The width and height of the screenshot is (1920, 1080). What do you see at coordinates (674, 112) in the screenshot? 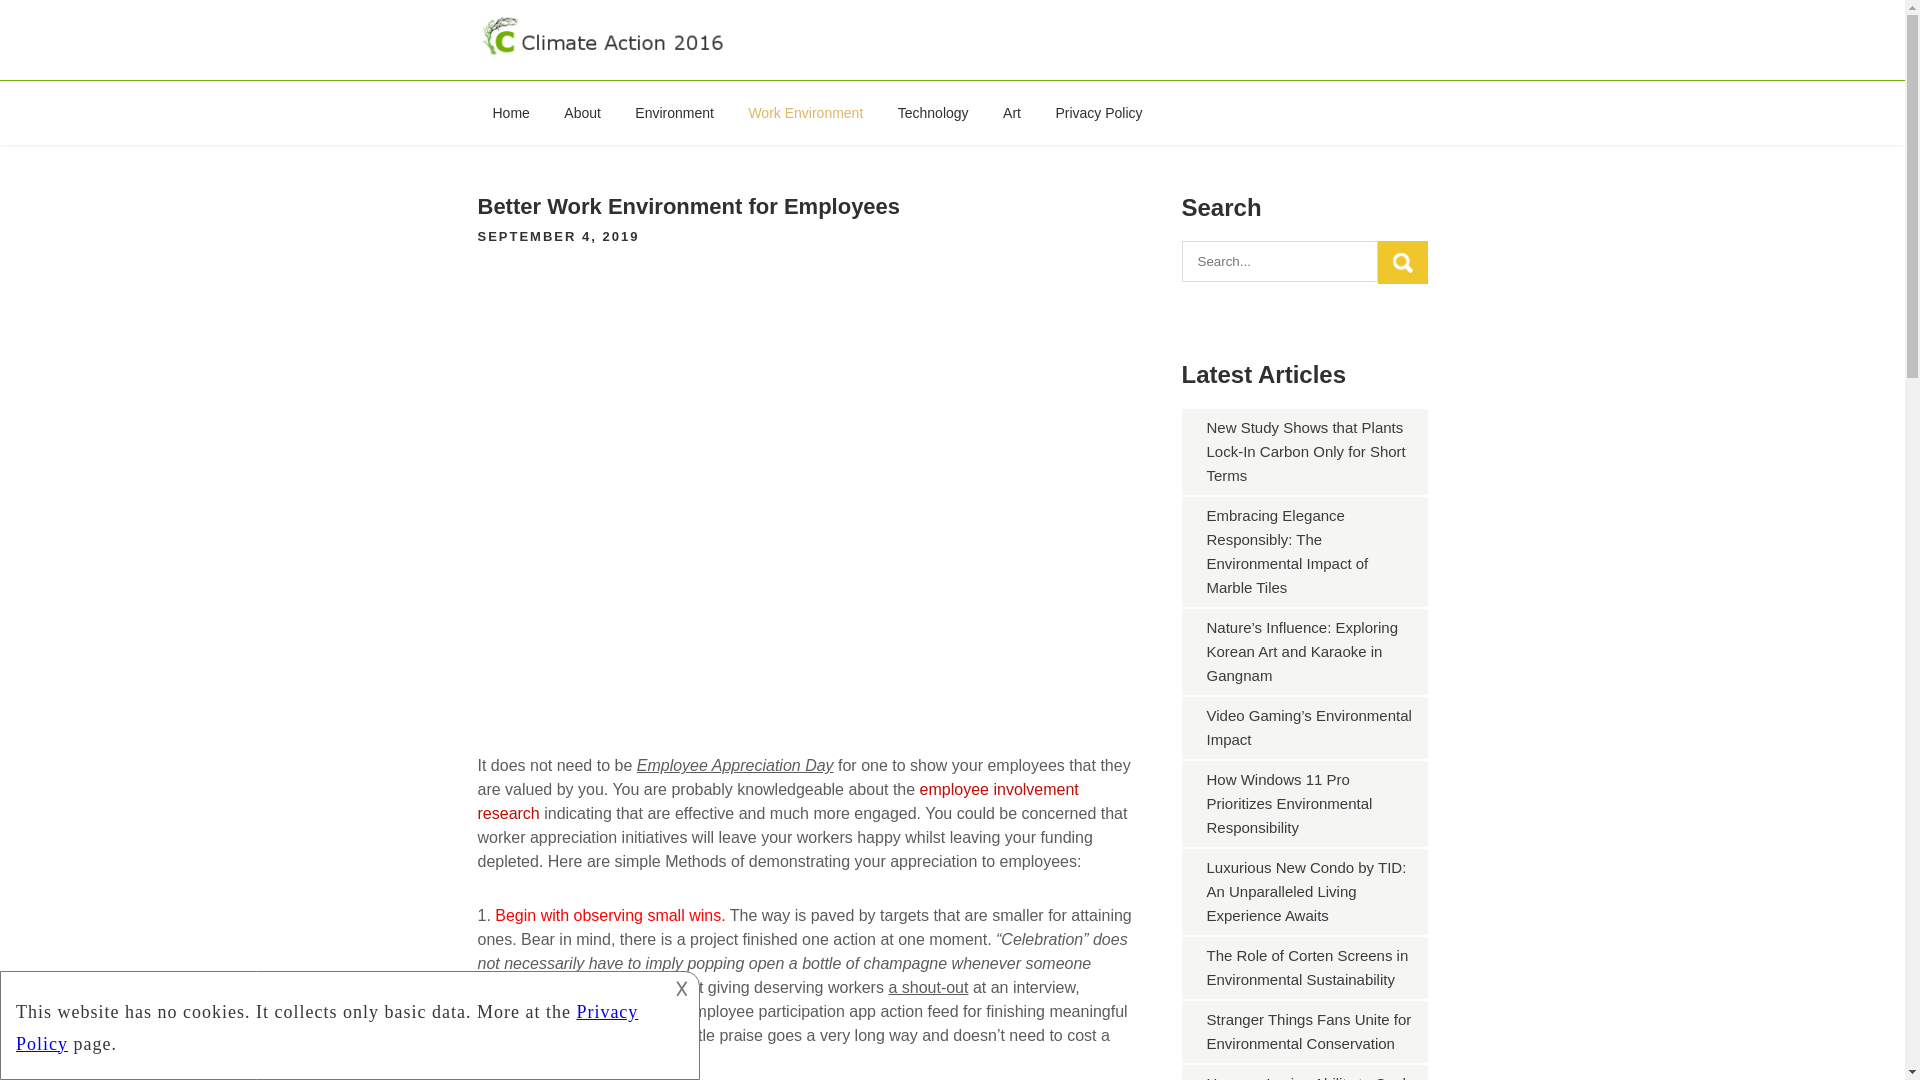
I see `Environment` at bounding box center [674, 112].